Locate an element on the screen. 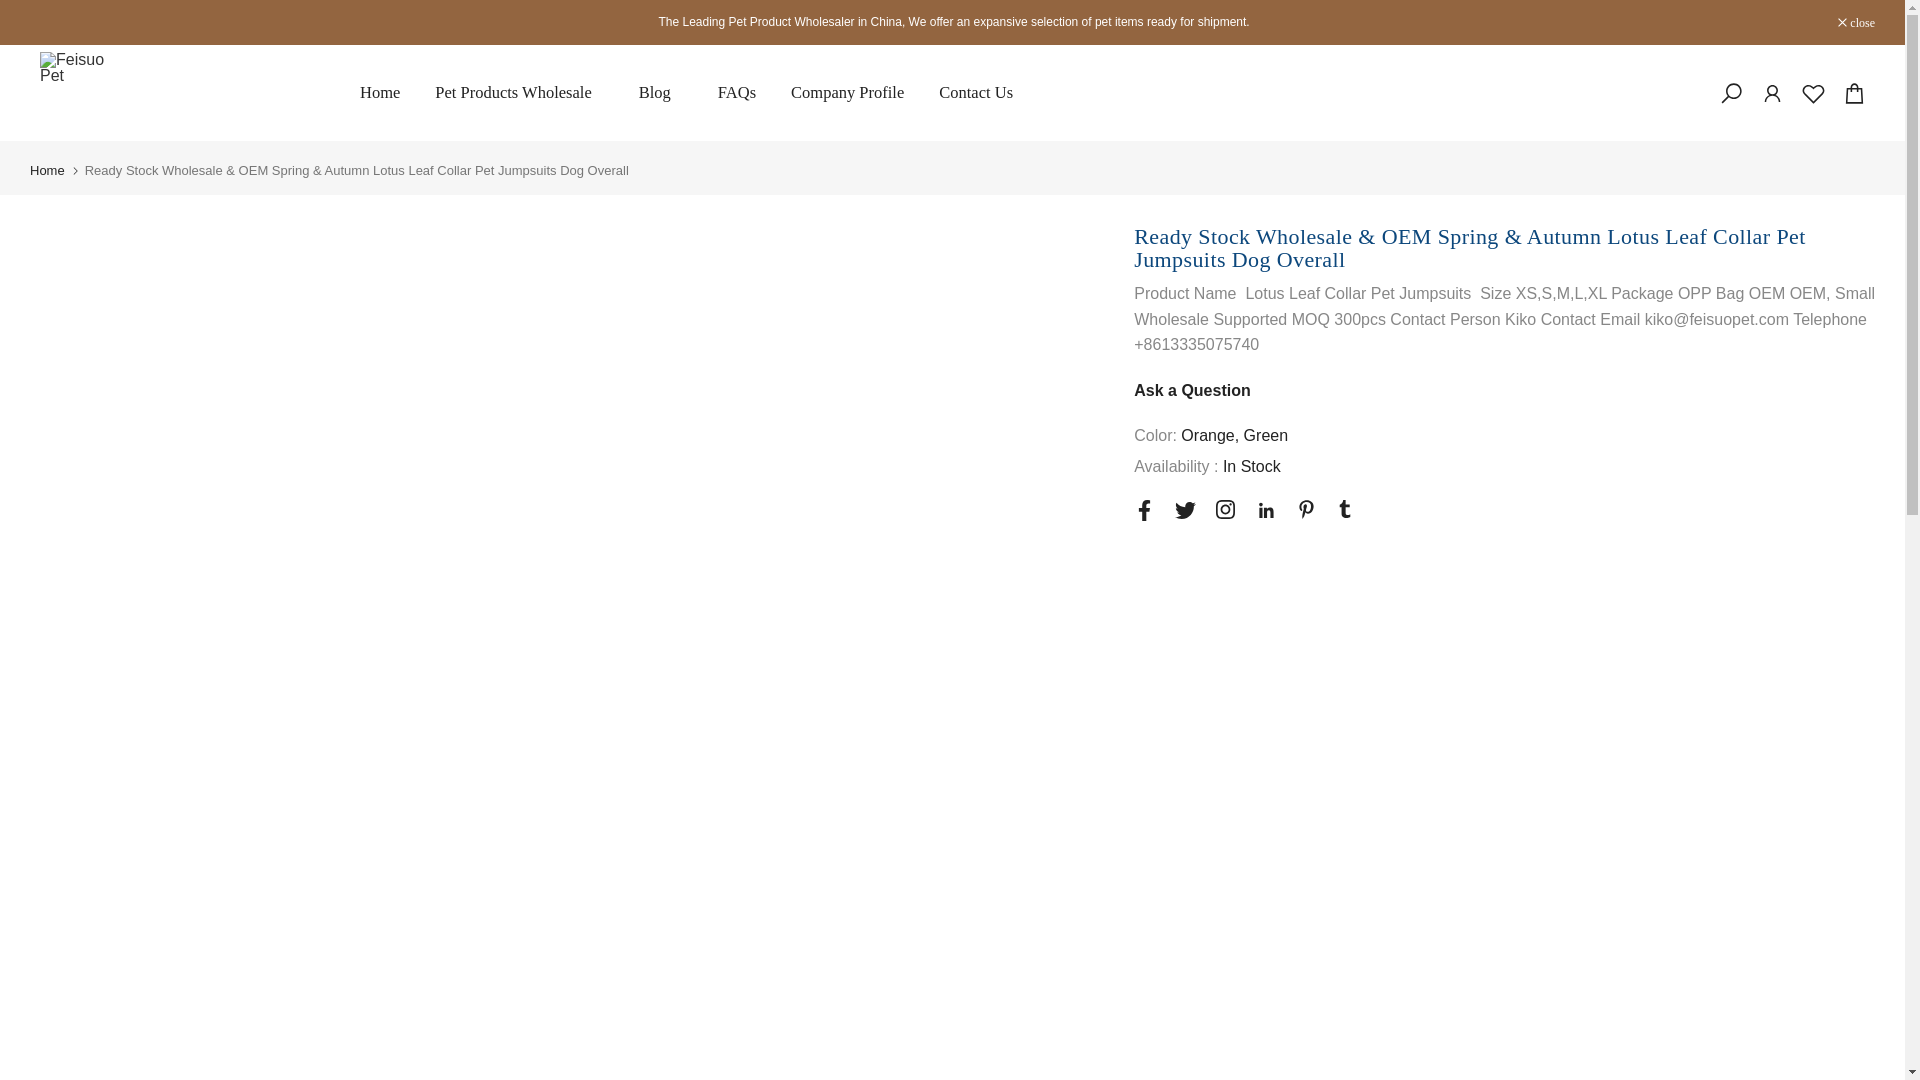 The image size is (1920, 1080). Skip to content is located at coordinates (14, 10).